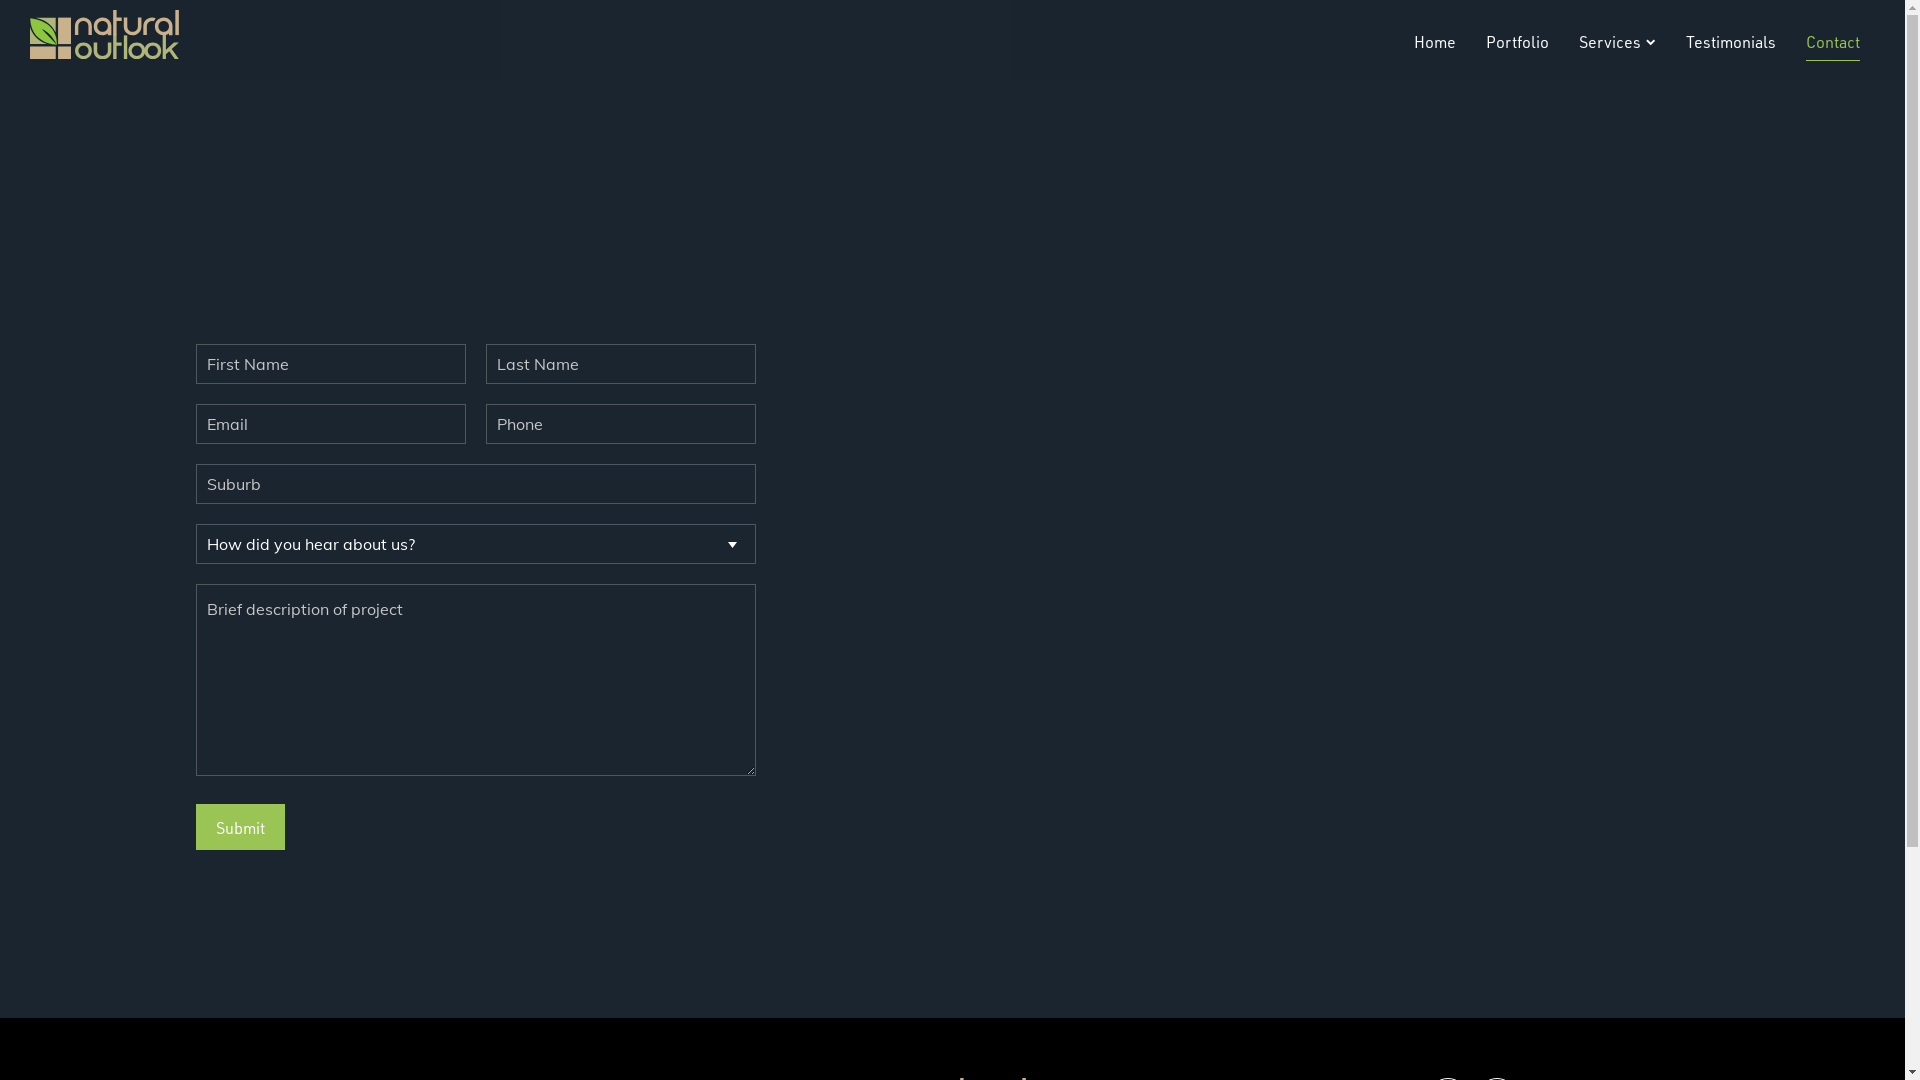 This screenshot has height=1080, width=1920. What do you see at coordinates (240, 827) in the screenshot?
I see `Submit` at bounding box center [240, 827].